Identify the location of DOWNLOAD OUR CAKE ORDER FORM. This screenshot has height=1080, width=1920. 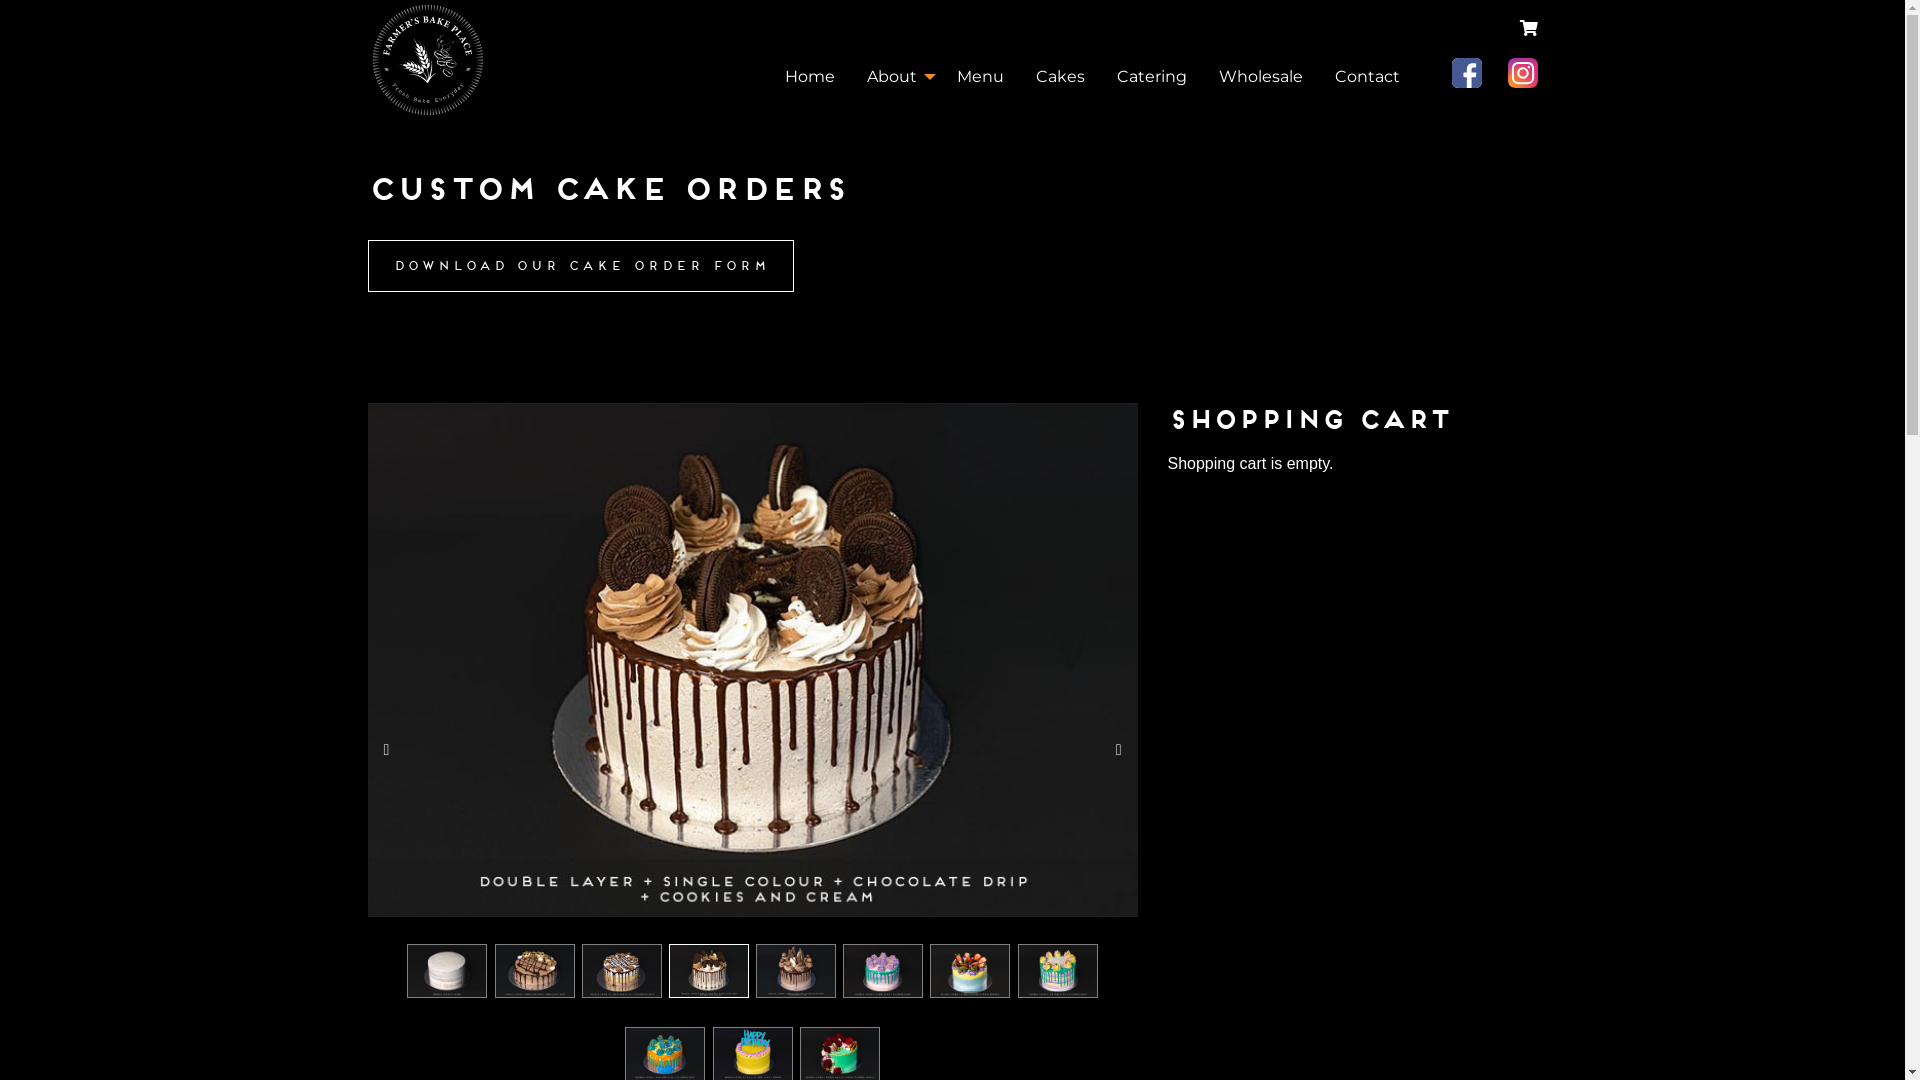
(581, 266).